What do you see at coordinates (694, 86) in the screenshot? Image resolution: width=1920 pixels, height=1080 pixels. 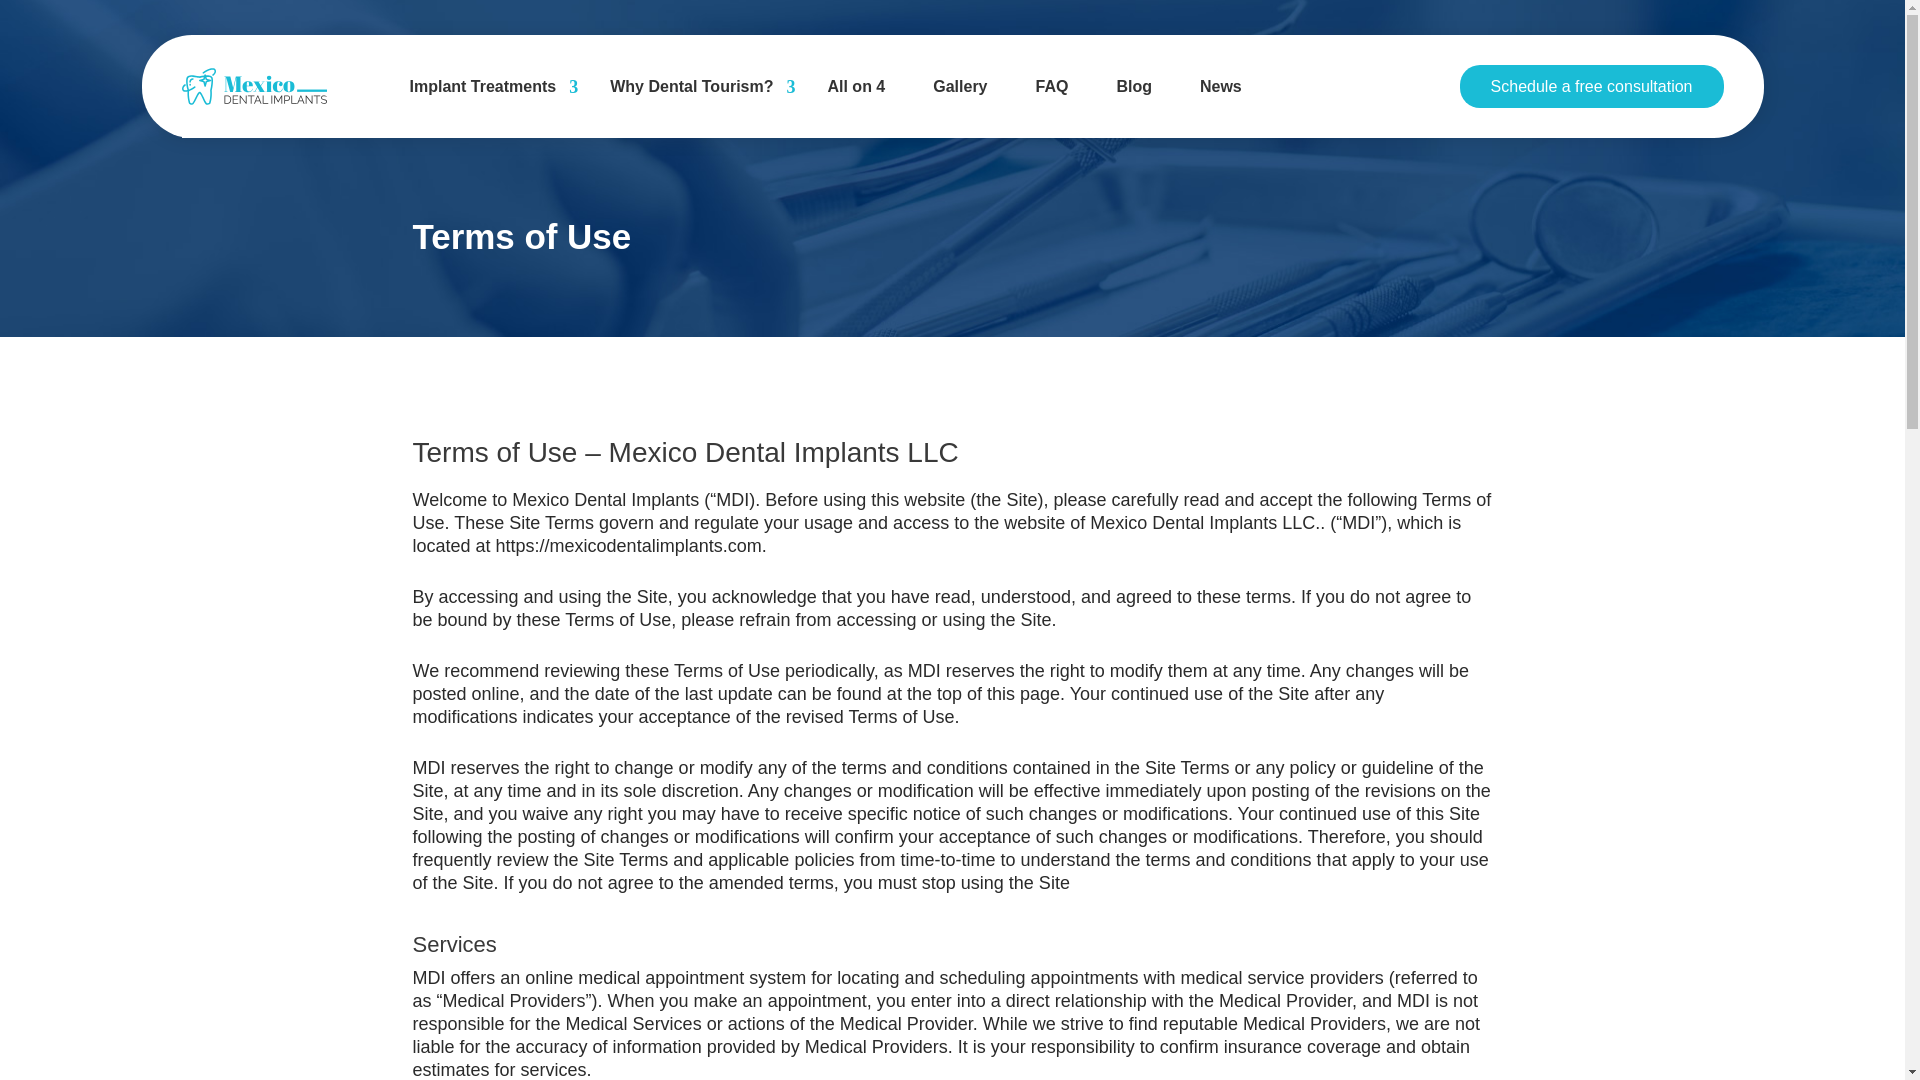 I see `Why Dental Tourism?` at bounding box center [694, 86].